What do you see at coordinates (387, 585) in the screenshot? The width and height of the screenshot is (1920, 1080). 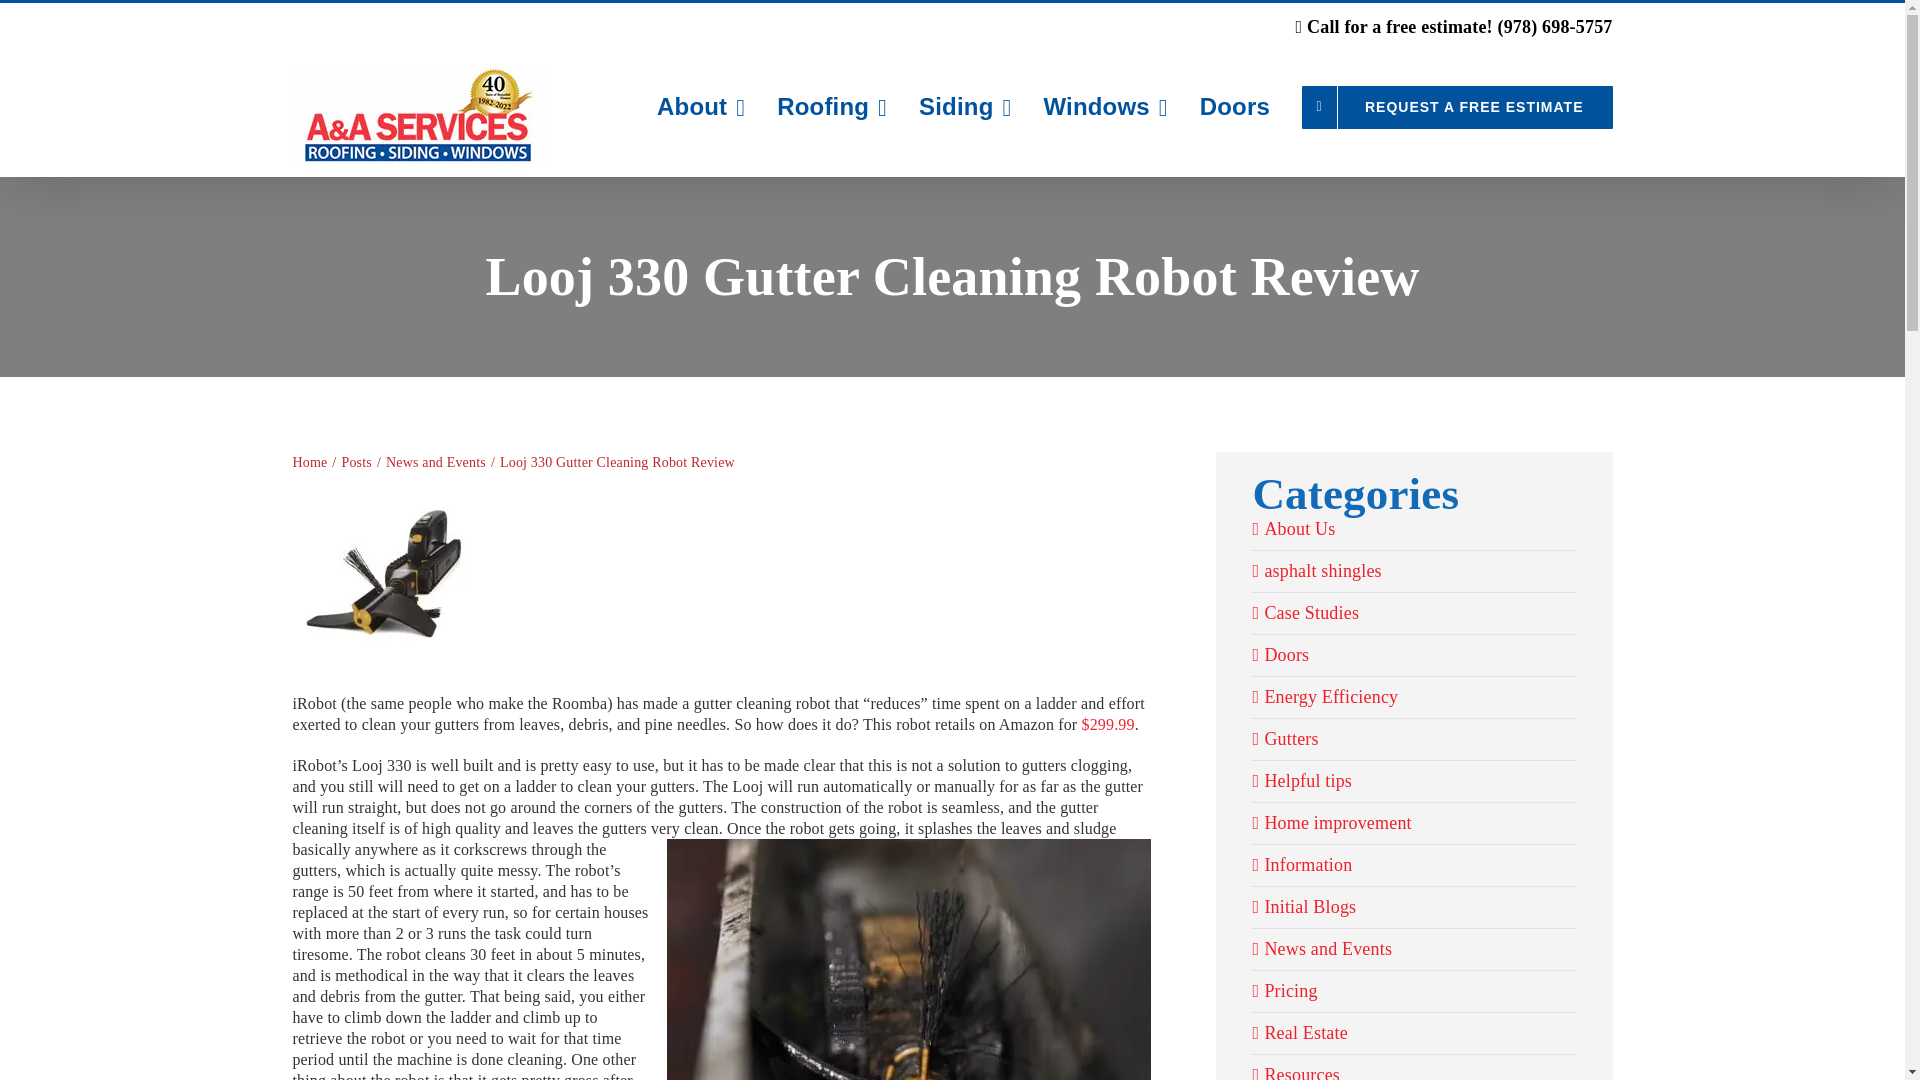 I see `looj330guttercleaningrobotreview` at bounding box center [387, 585].